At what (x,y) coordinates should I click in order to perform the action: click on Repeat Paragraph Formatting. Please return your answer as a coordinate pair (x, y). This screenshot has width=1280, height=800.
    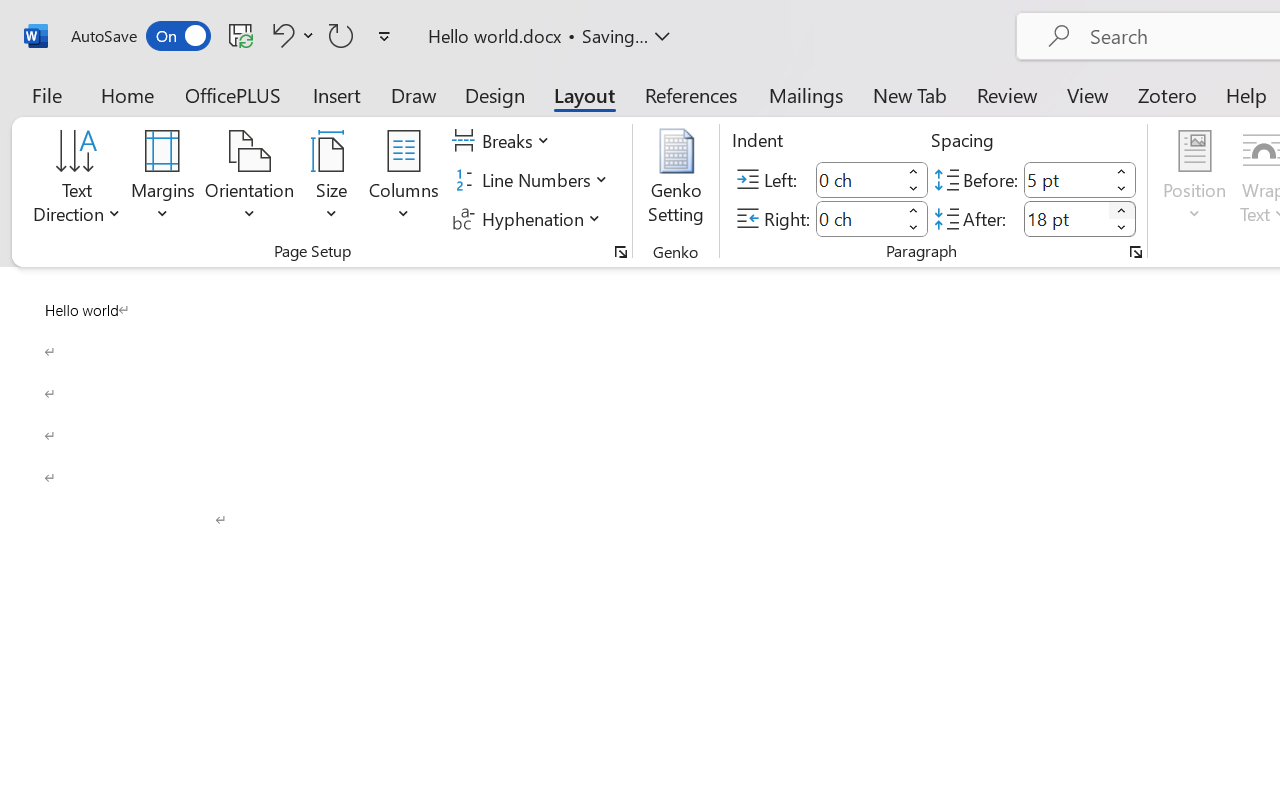
    Looking at the image, I should click on (341, 35).